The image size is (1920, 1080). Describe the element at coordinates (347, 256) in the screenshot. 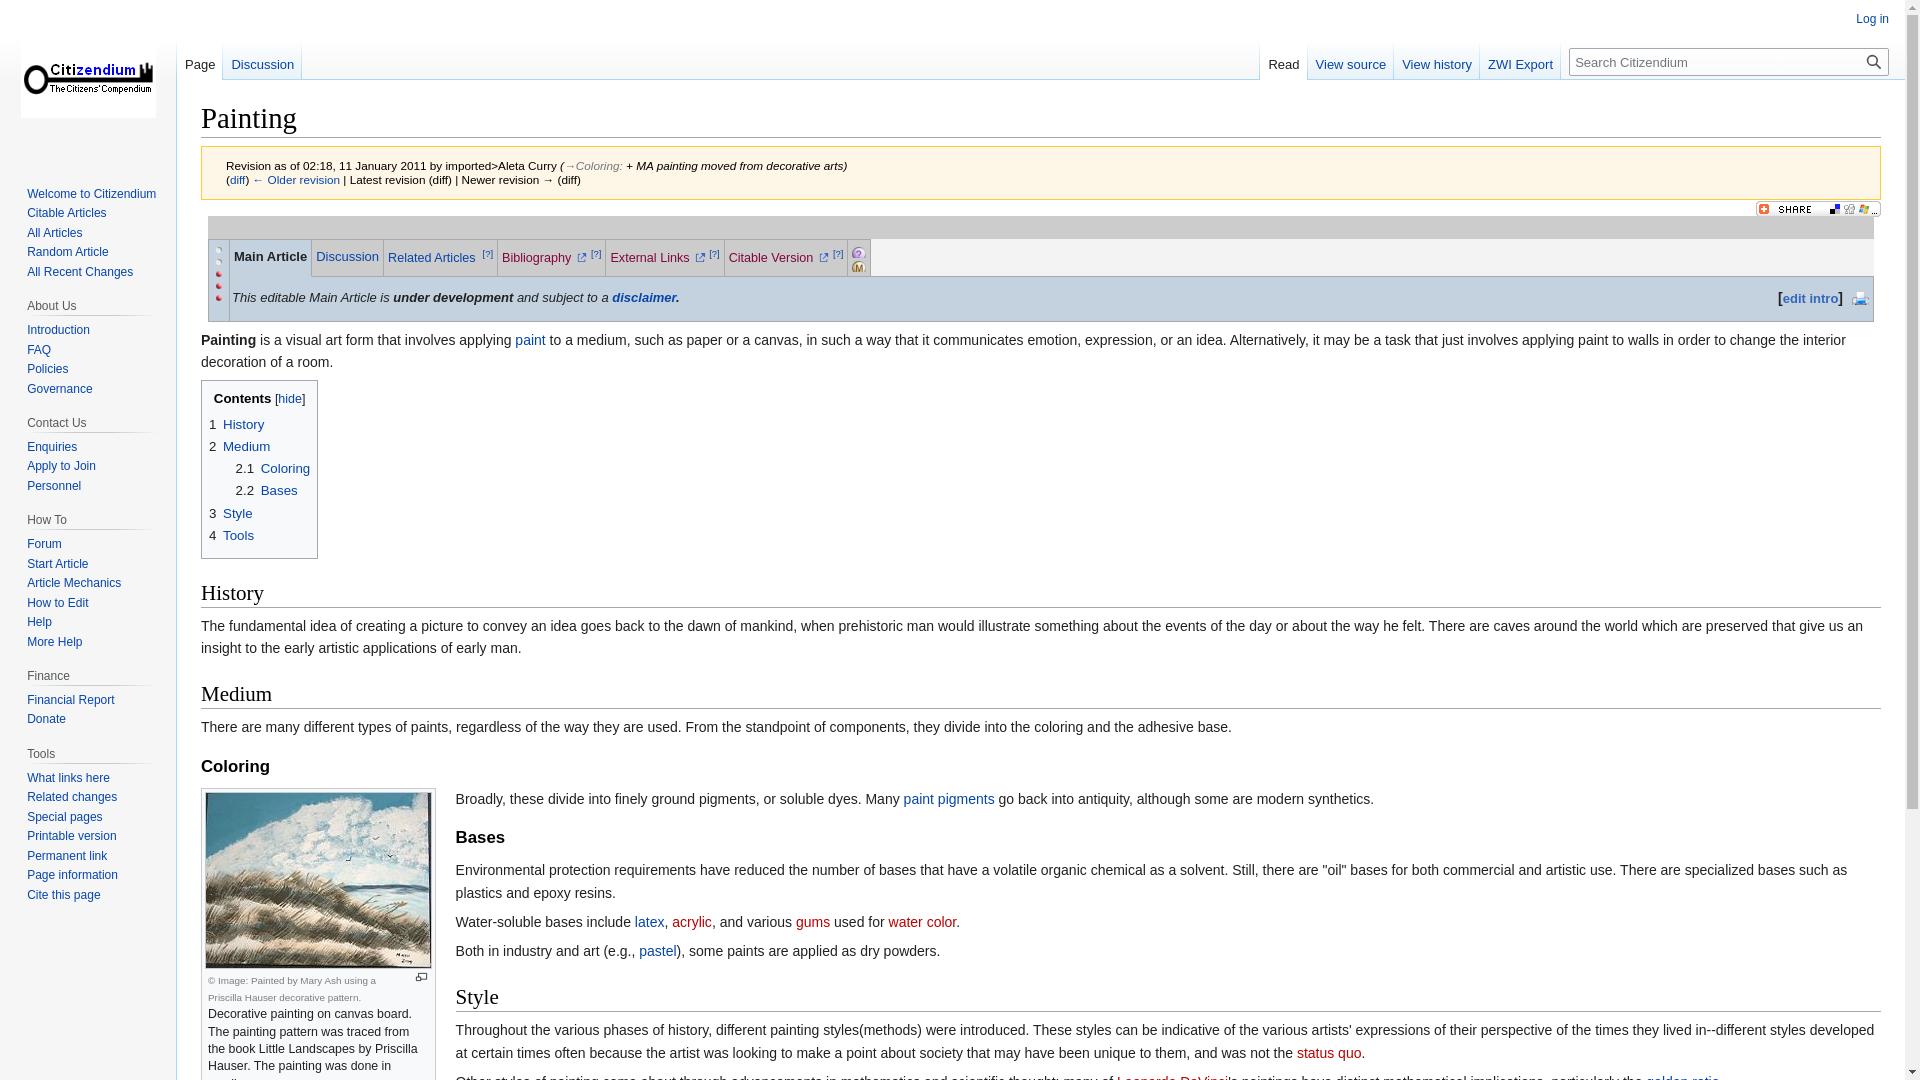

I see `Discussion` at that location.